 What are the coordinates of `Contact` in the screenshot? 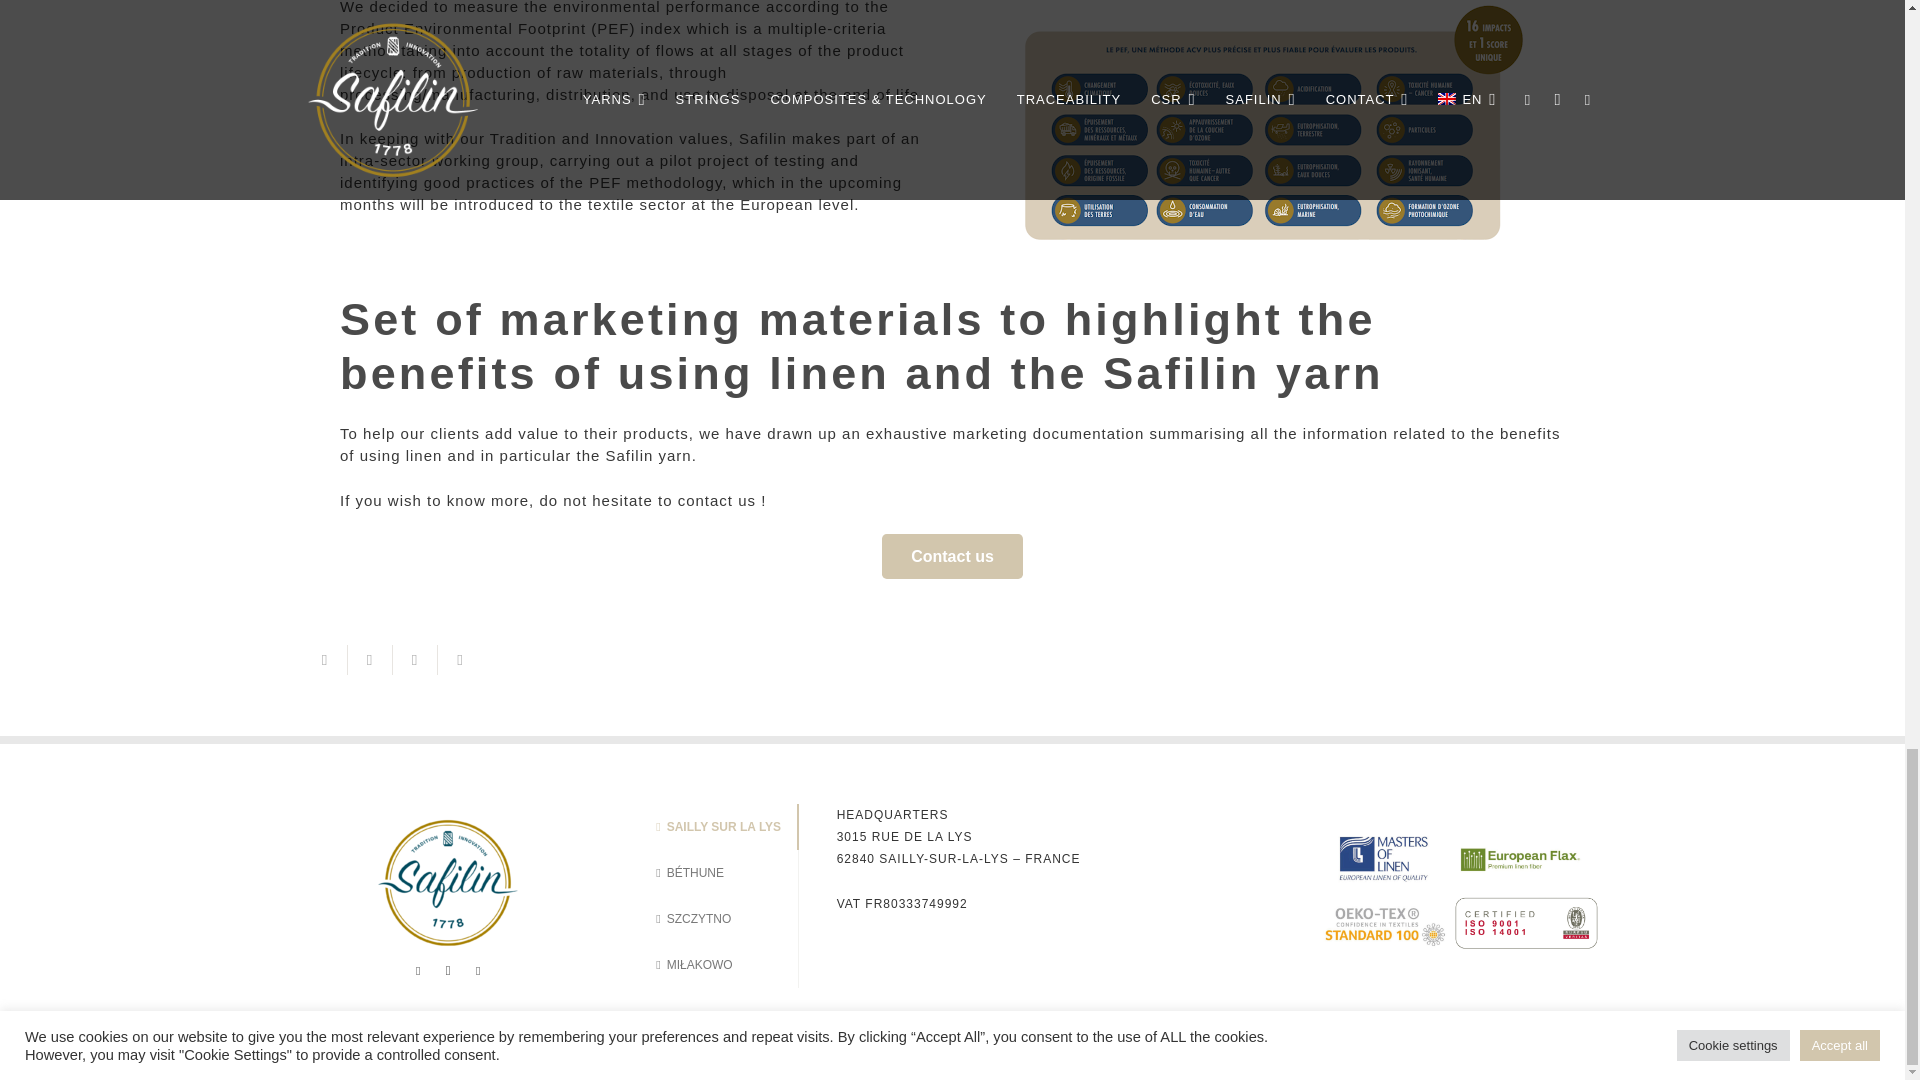 It's located at (951, 556).